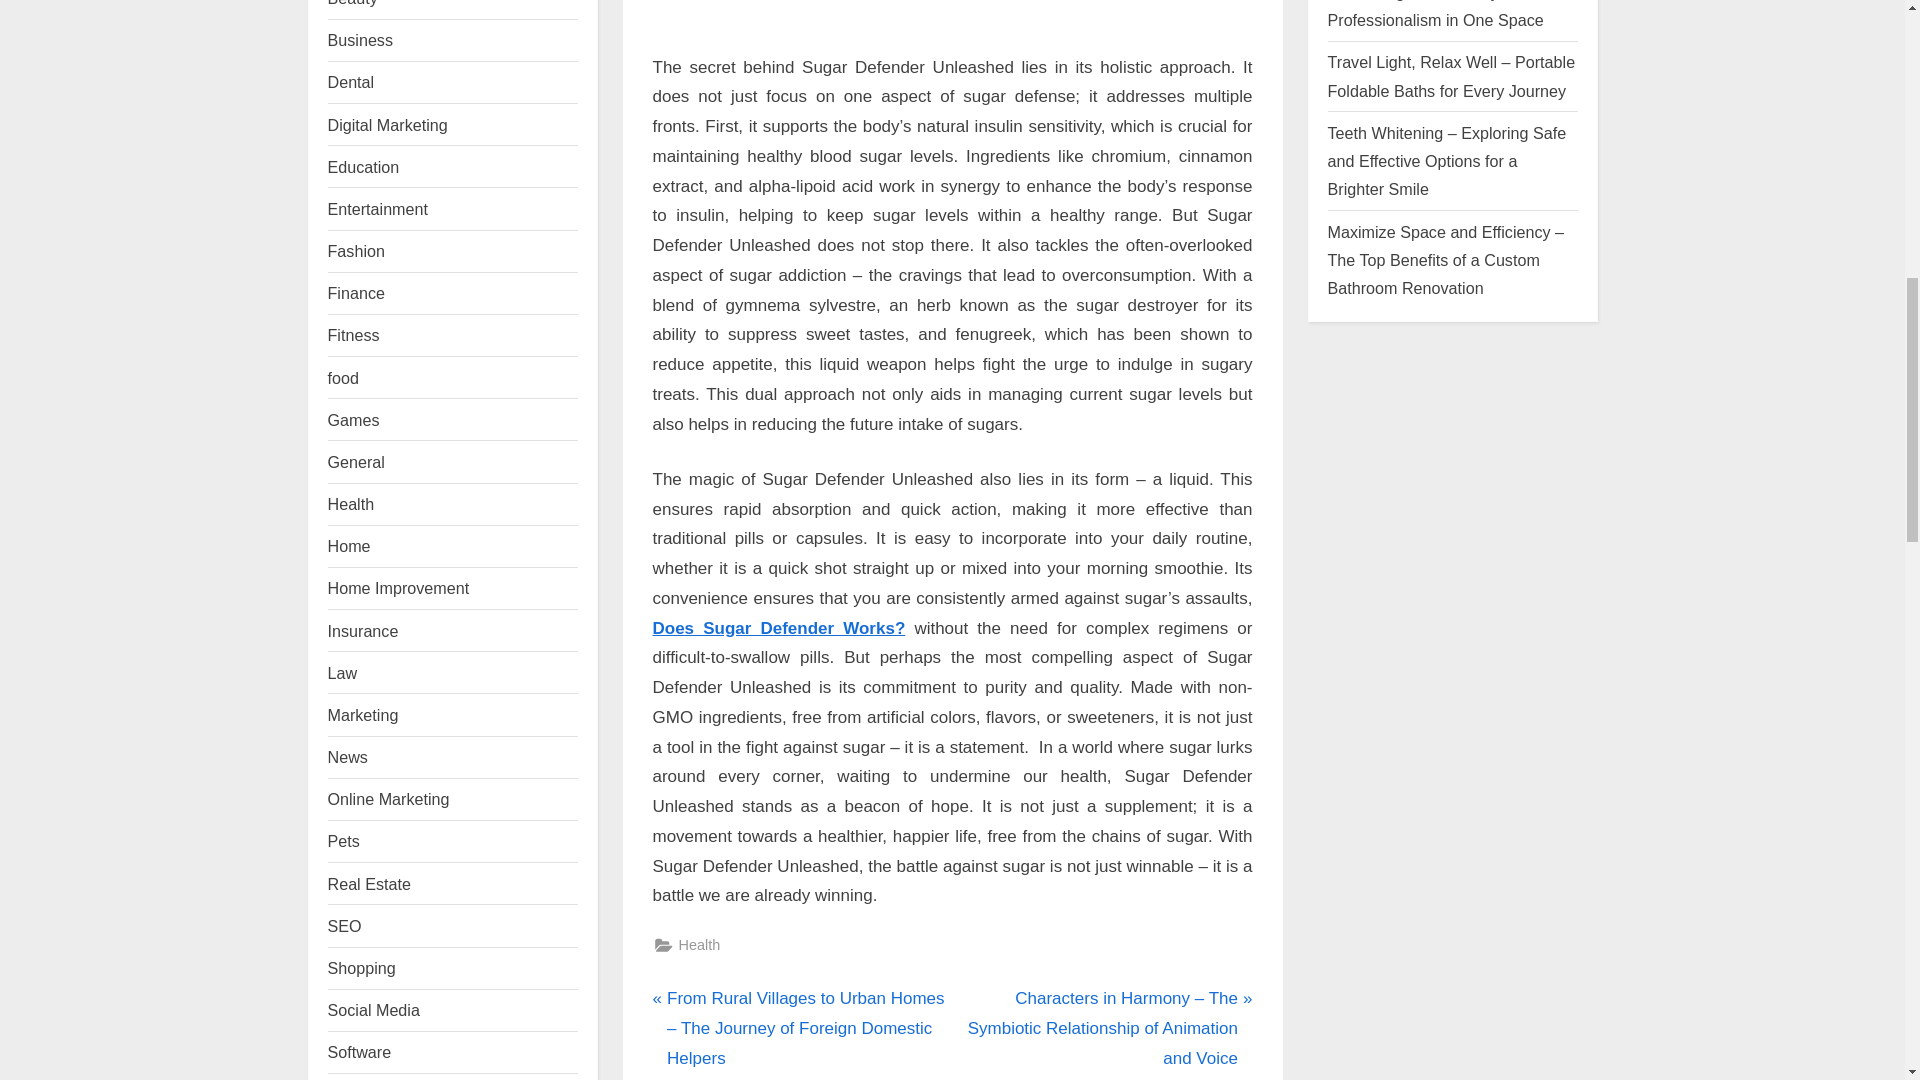 The width and height of the screenshot is (1920, 1080). I want to click on Entertainment, so click(378, 208).